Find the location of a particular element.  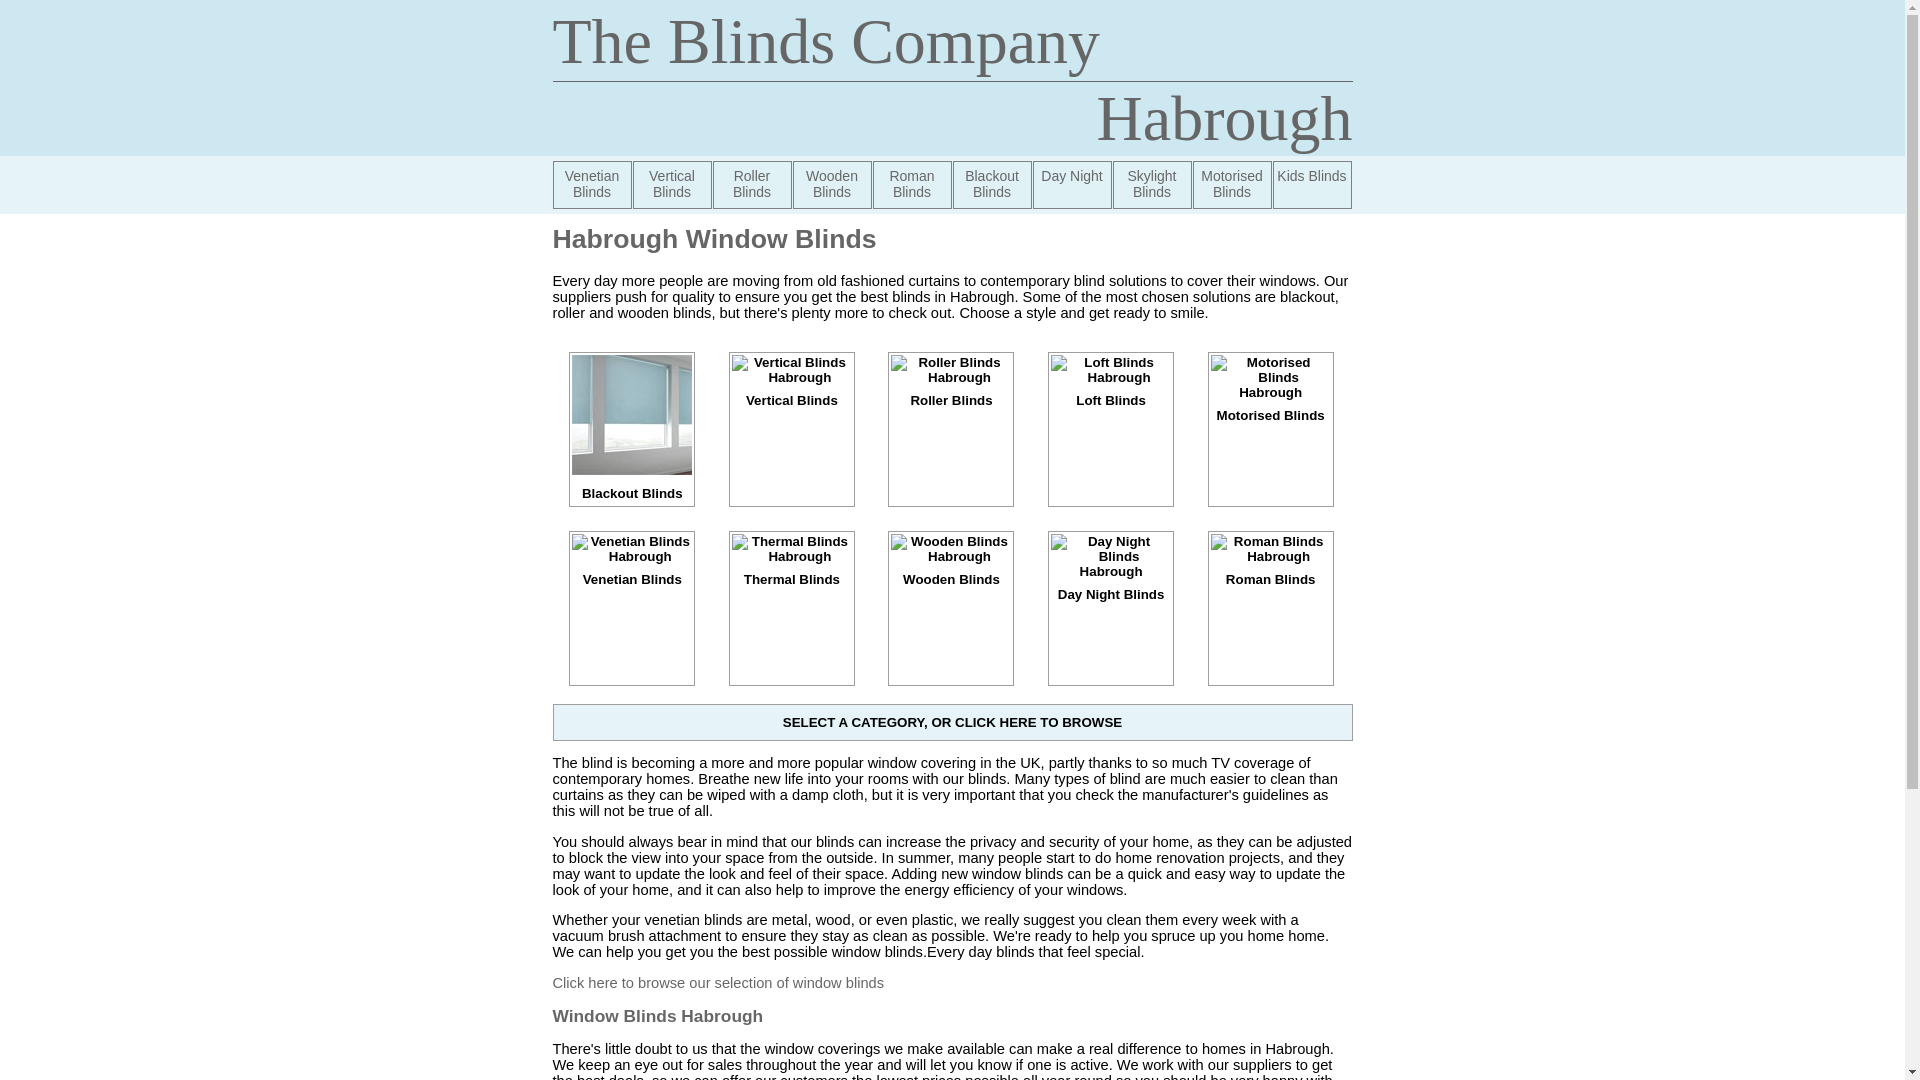

Wooden Blinds Habrough is located at coordinates (831, 184).